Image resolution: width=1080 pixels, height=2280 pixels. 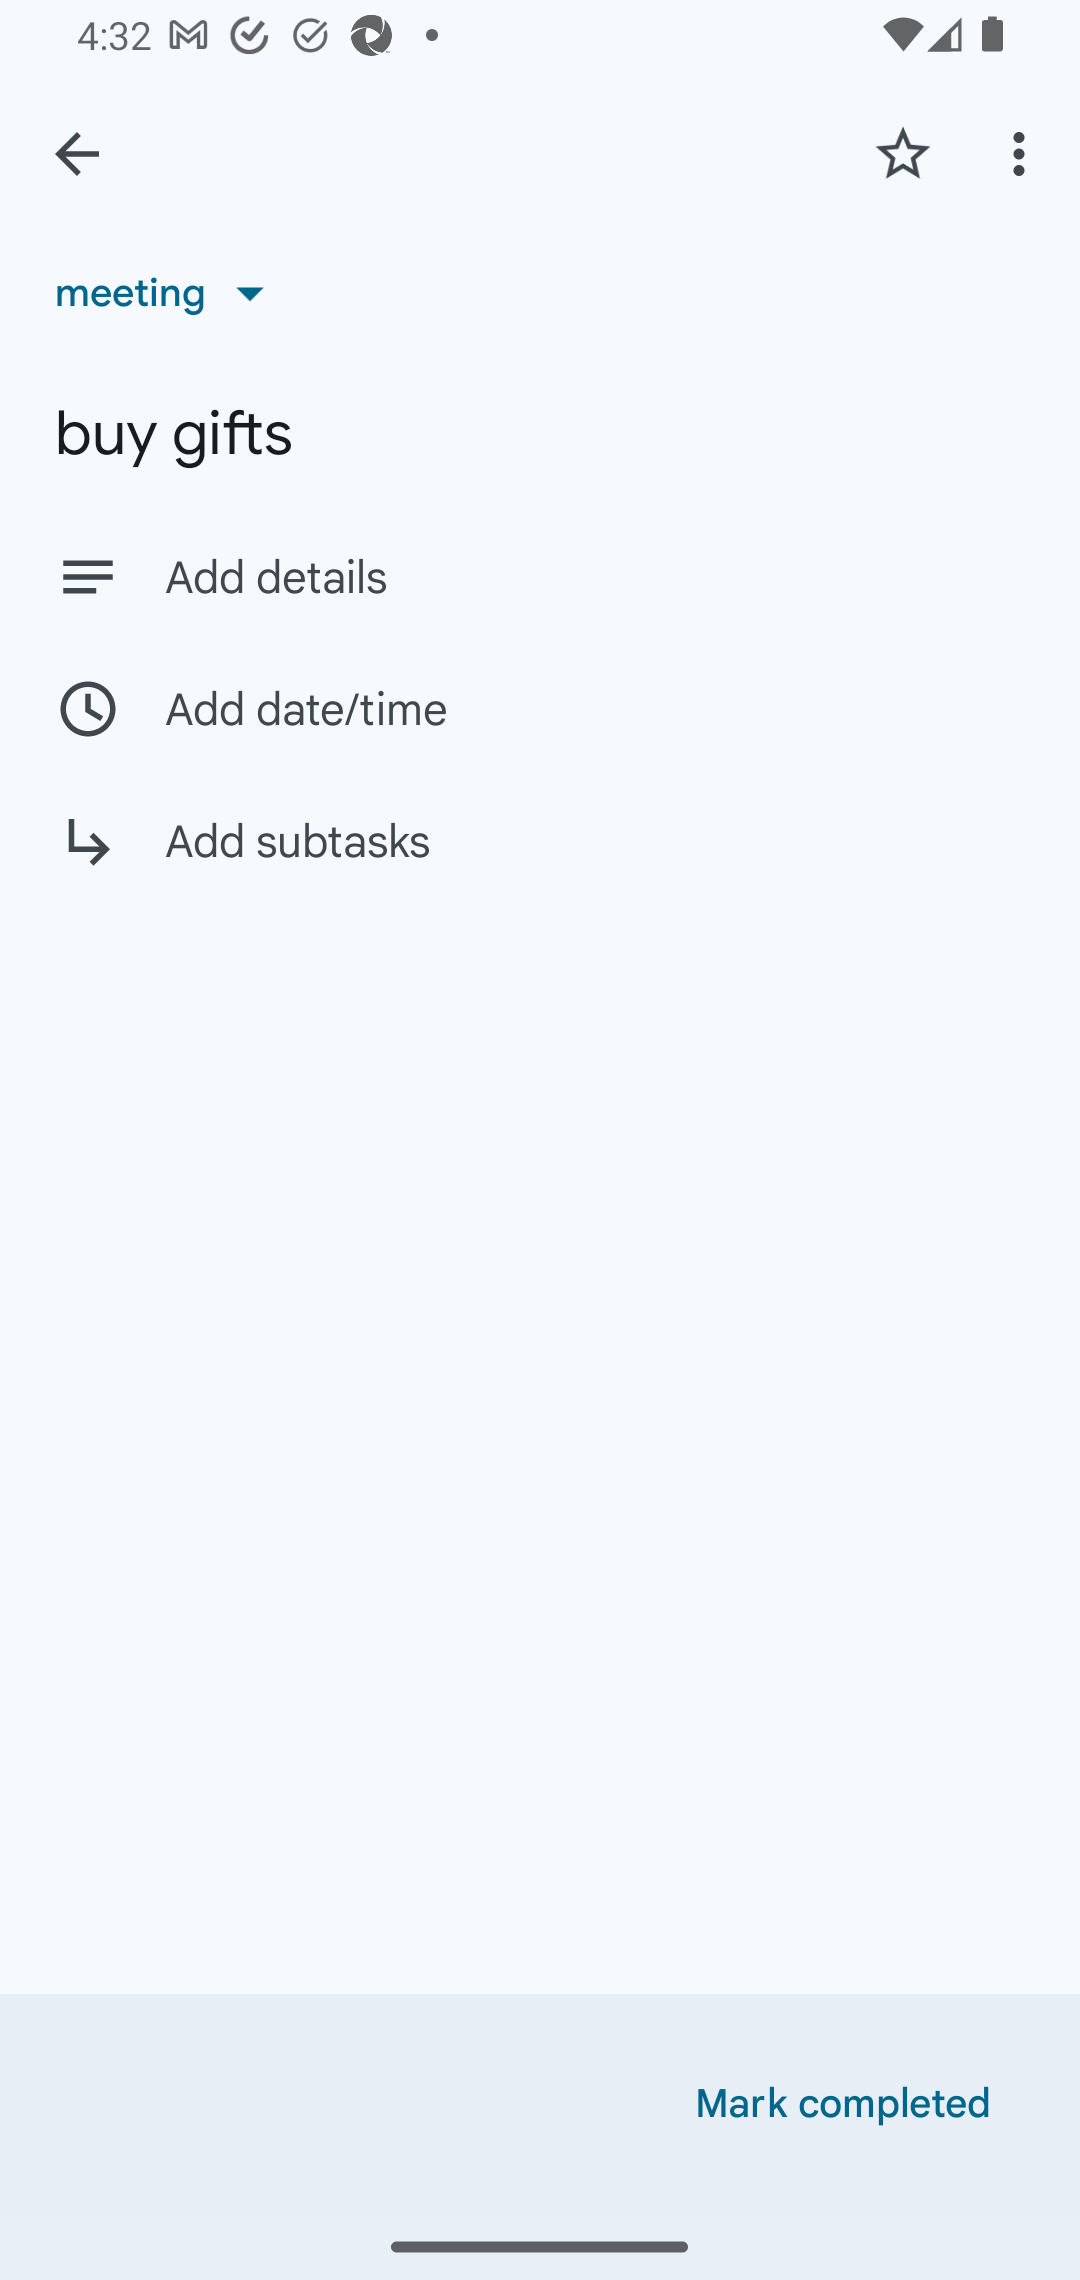 I want to click on Mark completed, so click(x=843, y=2104).